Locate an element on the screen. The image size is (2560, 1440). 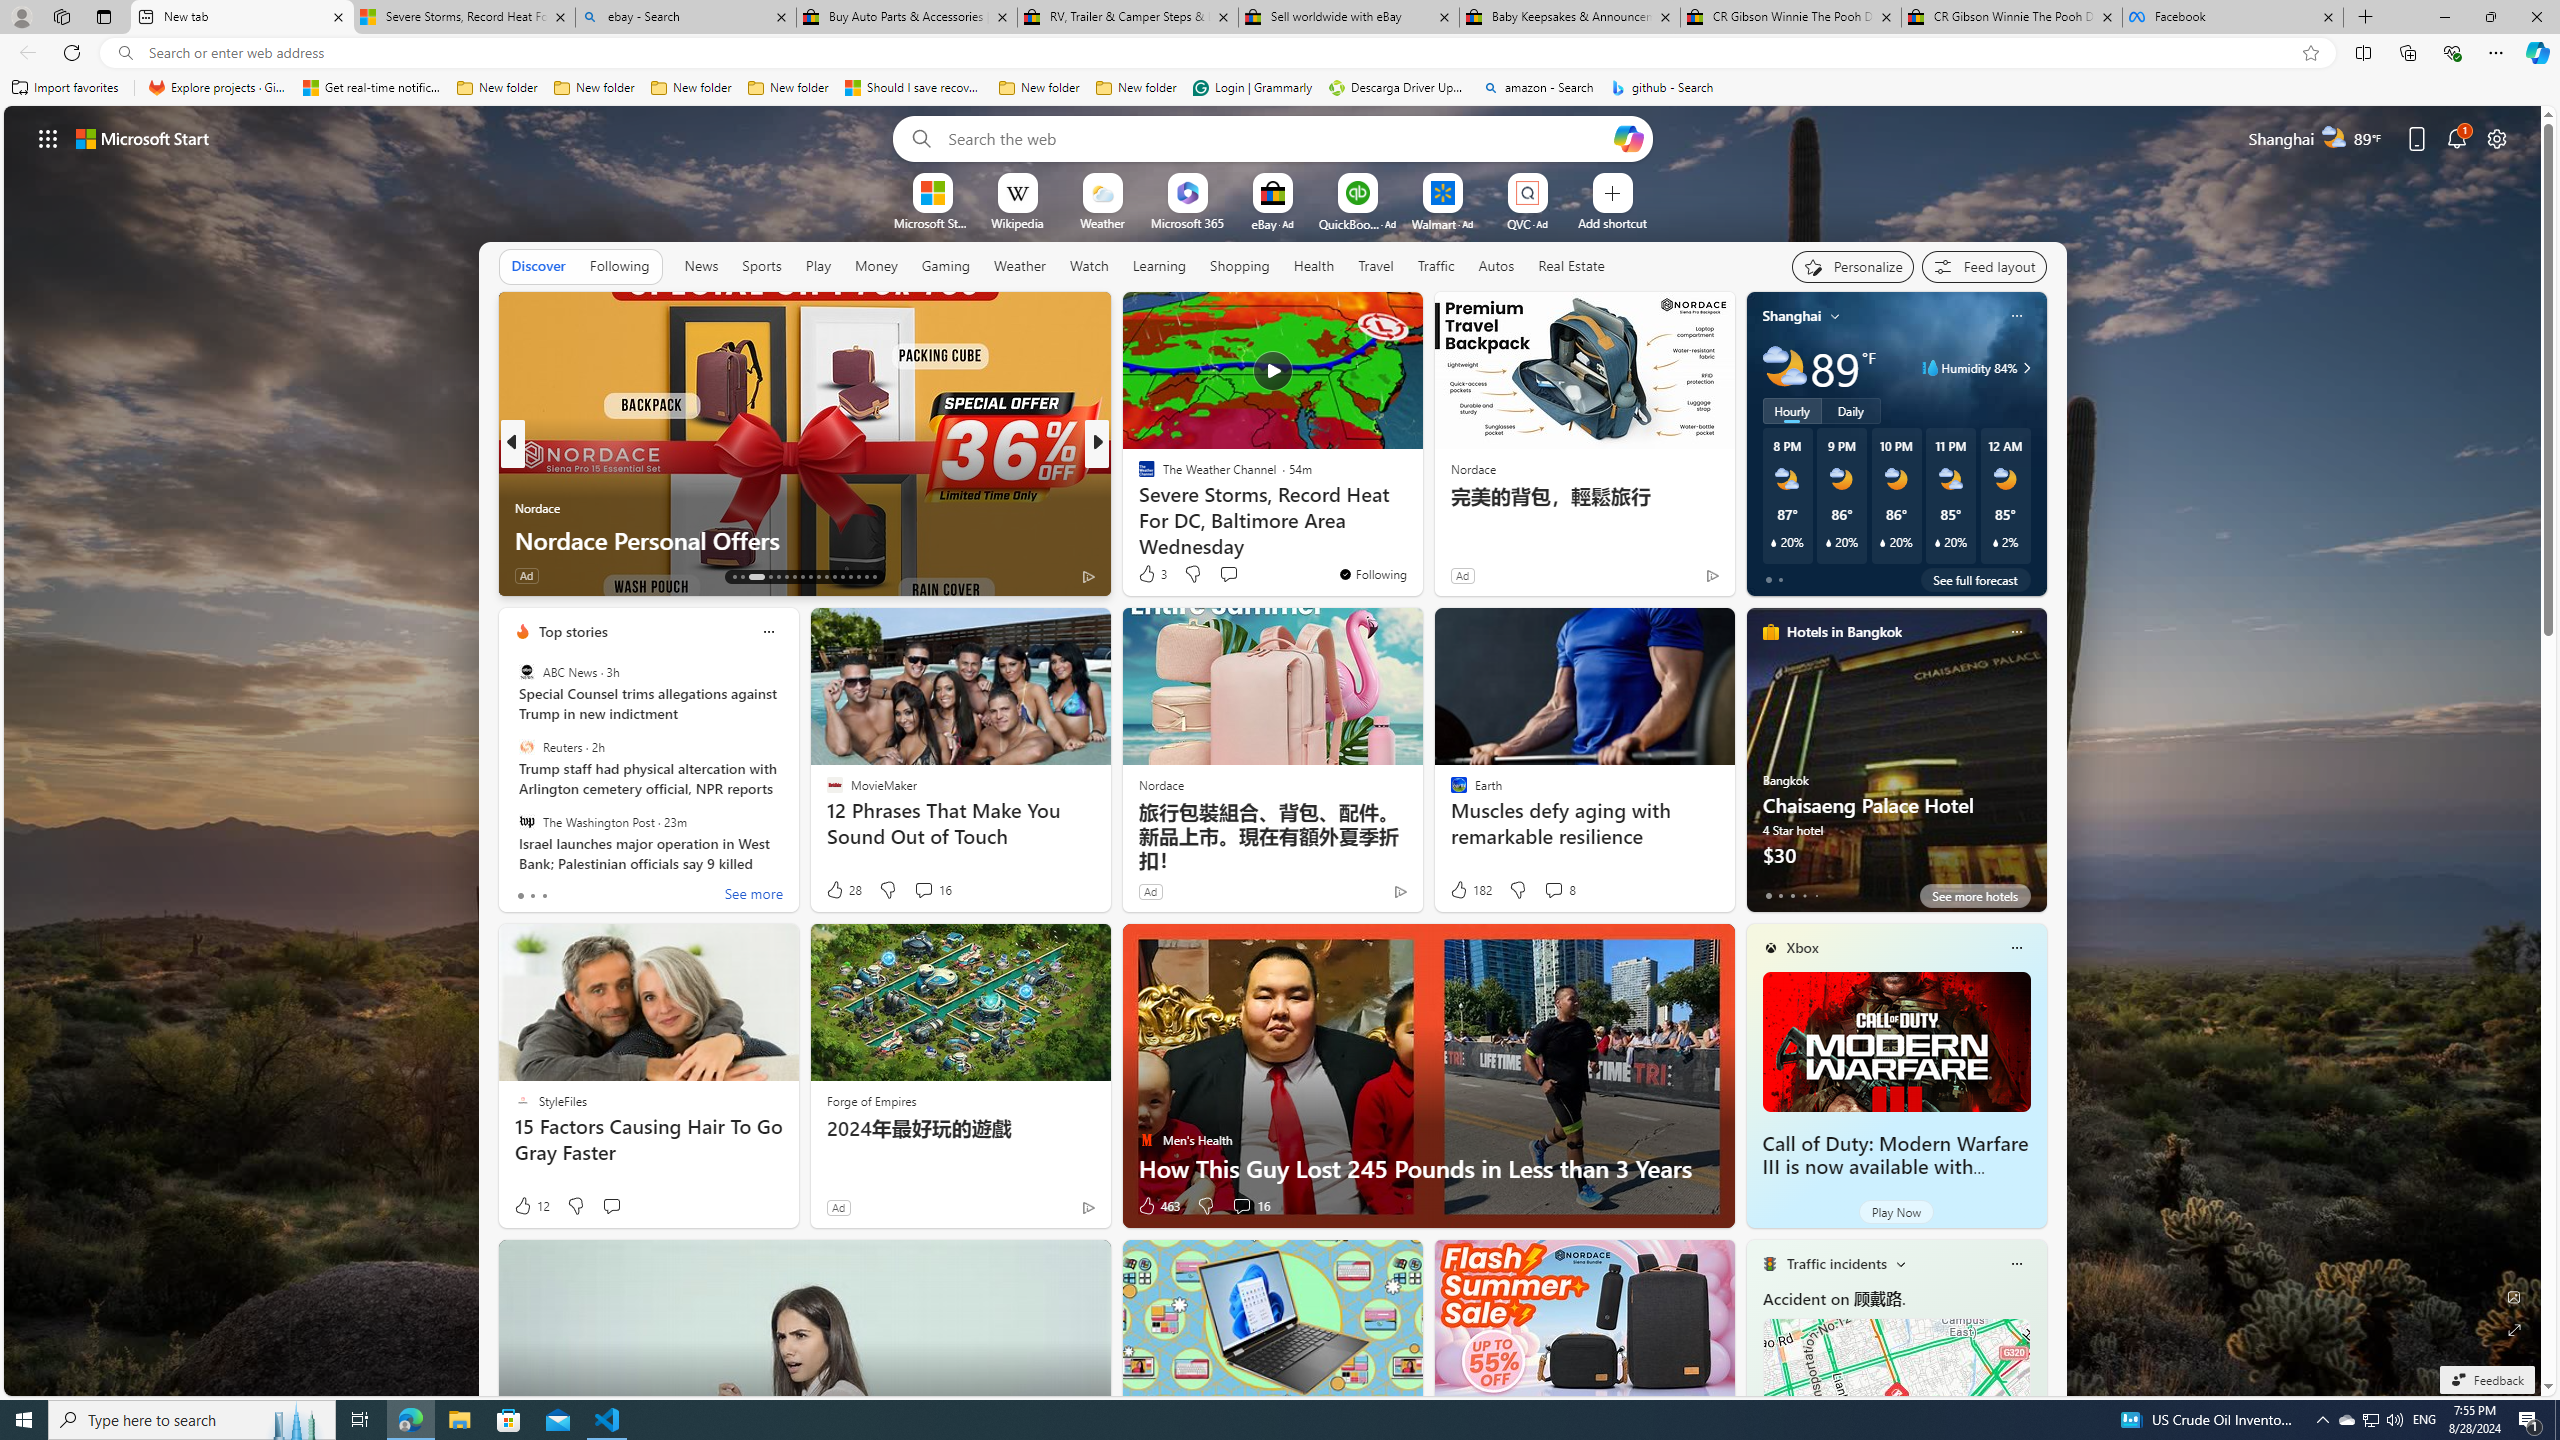
Humidity 84% is located at coordinates (2024, 368).